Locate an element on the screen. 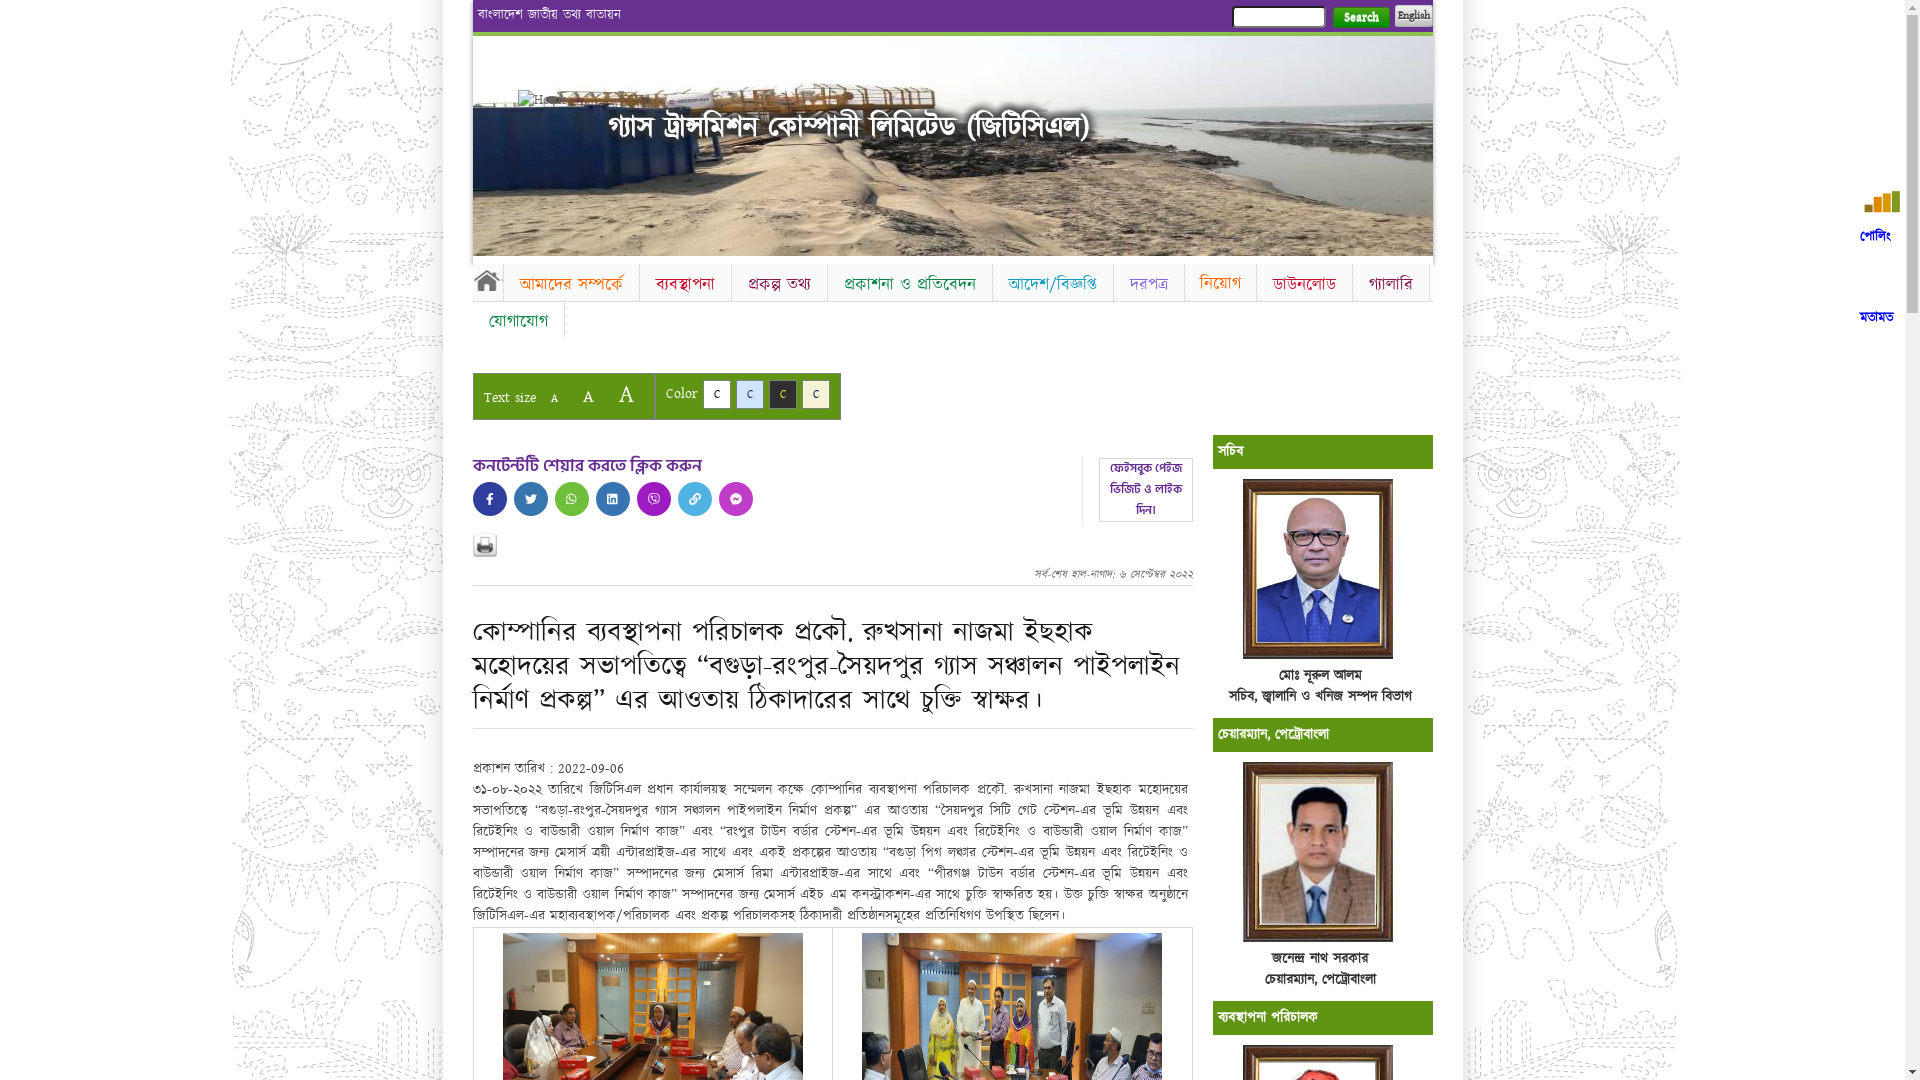 The height and width of the screenshot is (1080, 1920). Search is located at coordinates (1360, 18).